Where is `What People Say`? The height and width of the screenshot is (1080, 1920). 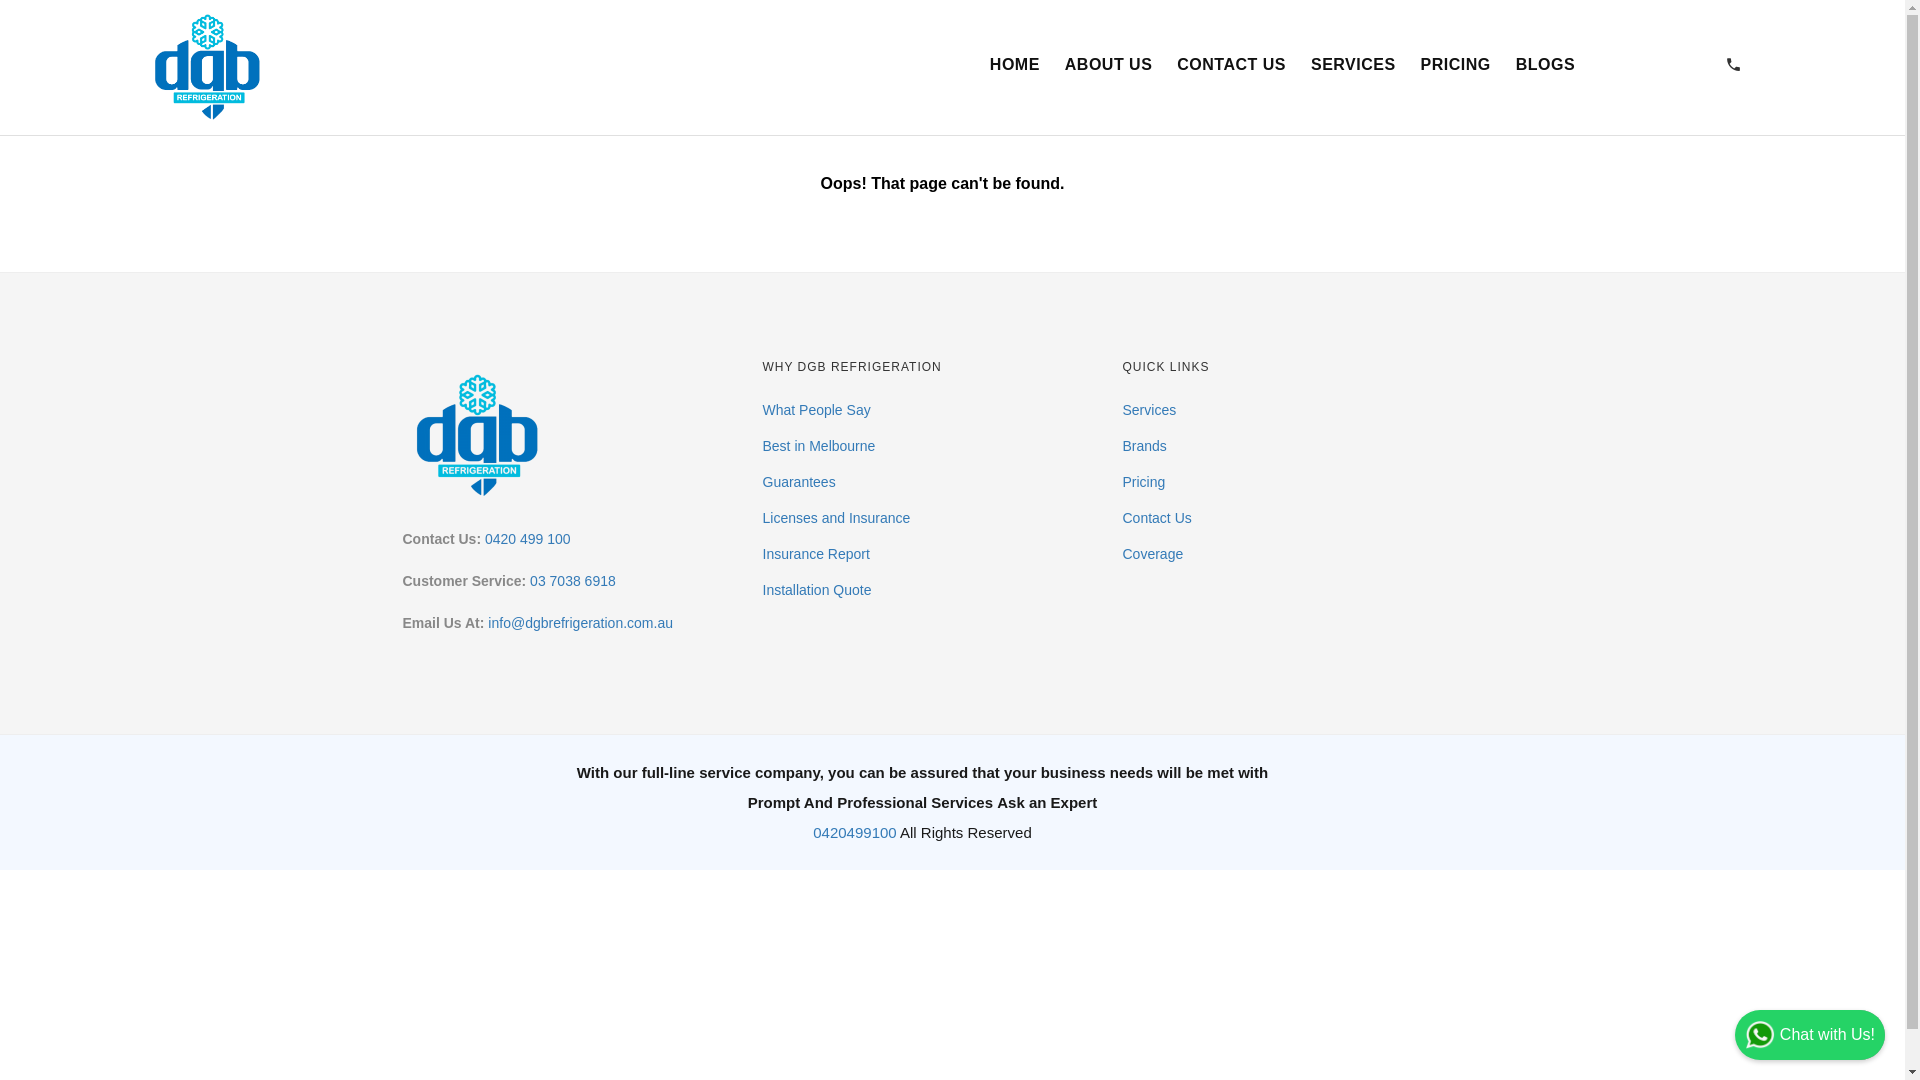 What People Say is located at coordinates (816, 410).